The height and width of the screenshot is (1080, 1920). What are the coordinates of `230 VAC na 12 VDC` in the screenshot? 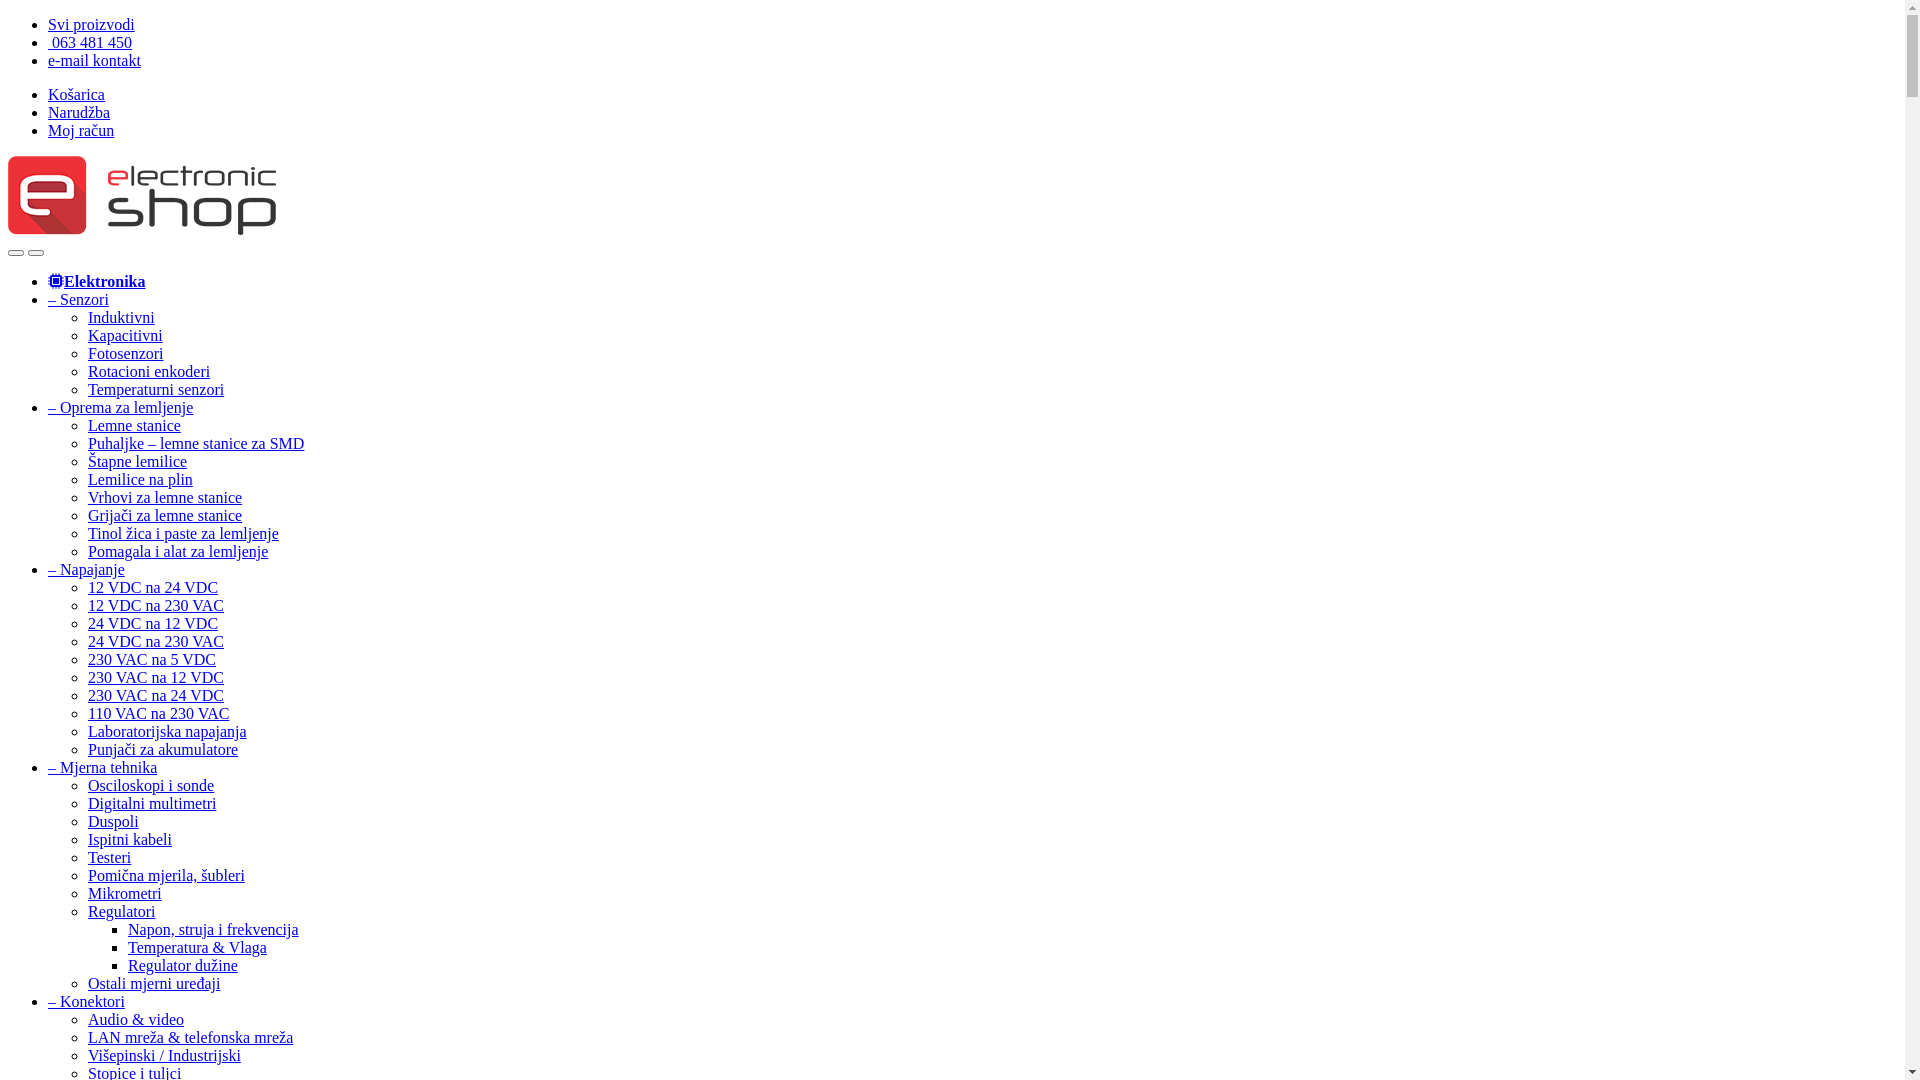 It's located at (156, 678).